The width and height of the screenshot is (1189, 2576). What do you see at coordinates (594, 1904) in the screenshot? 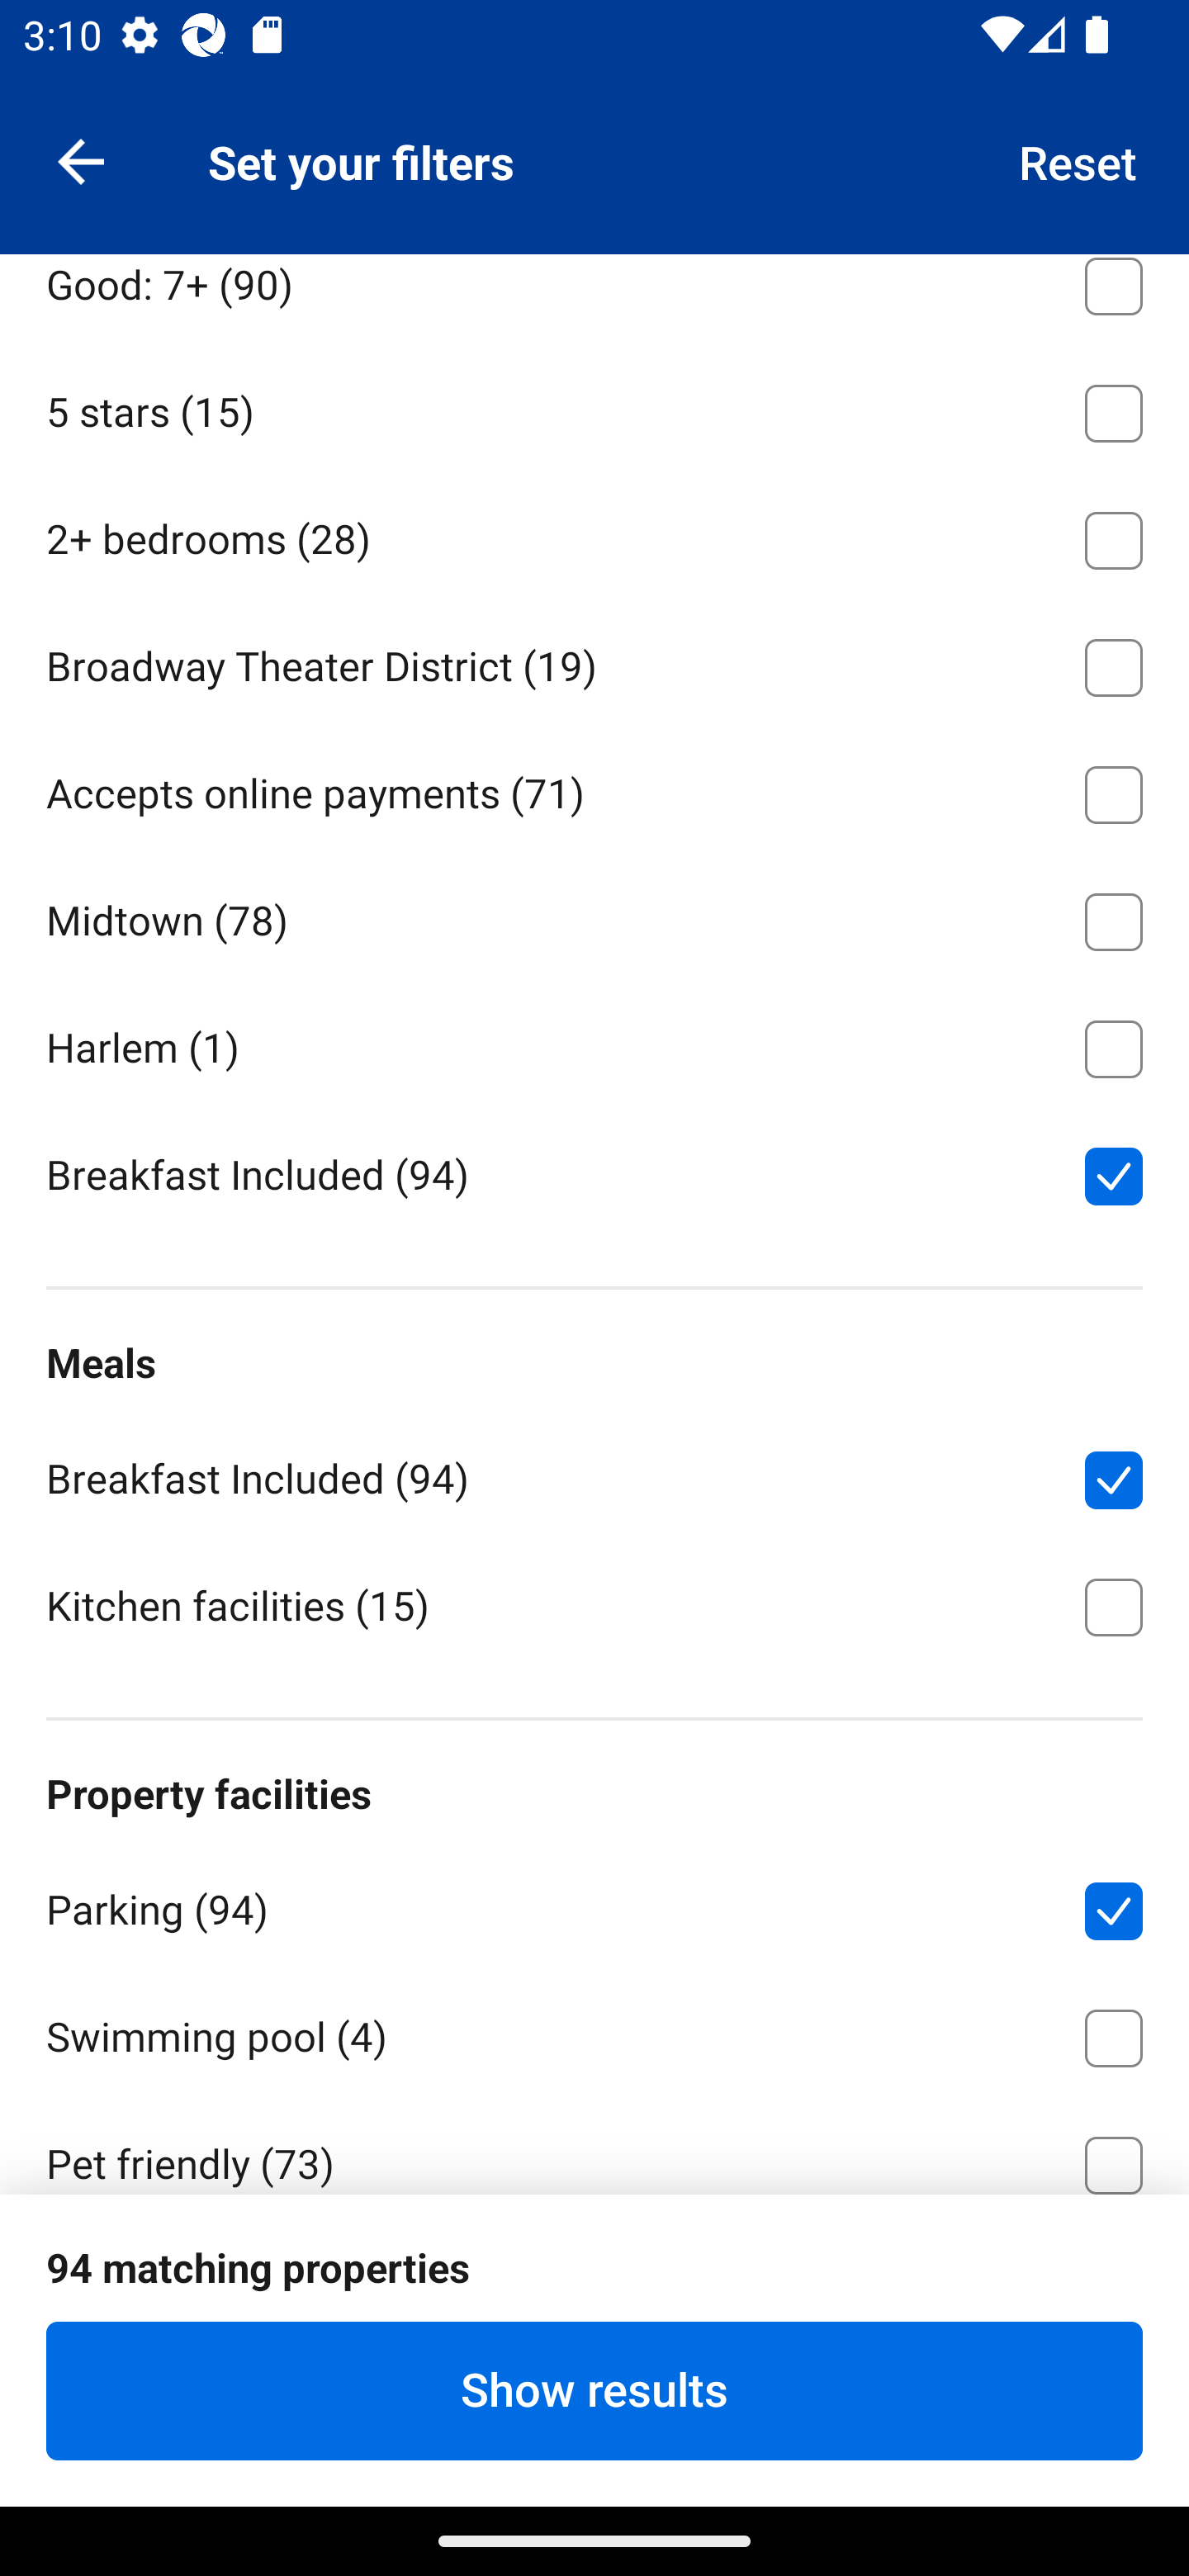
I see `Parking ⁦(94)` at bounding box center [594, 1904].